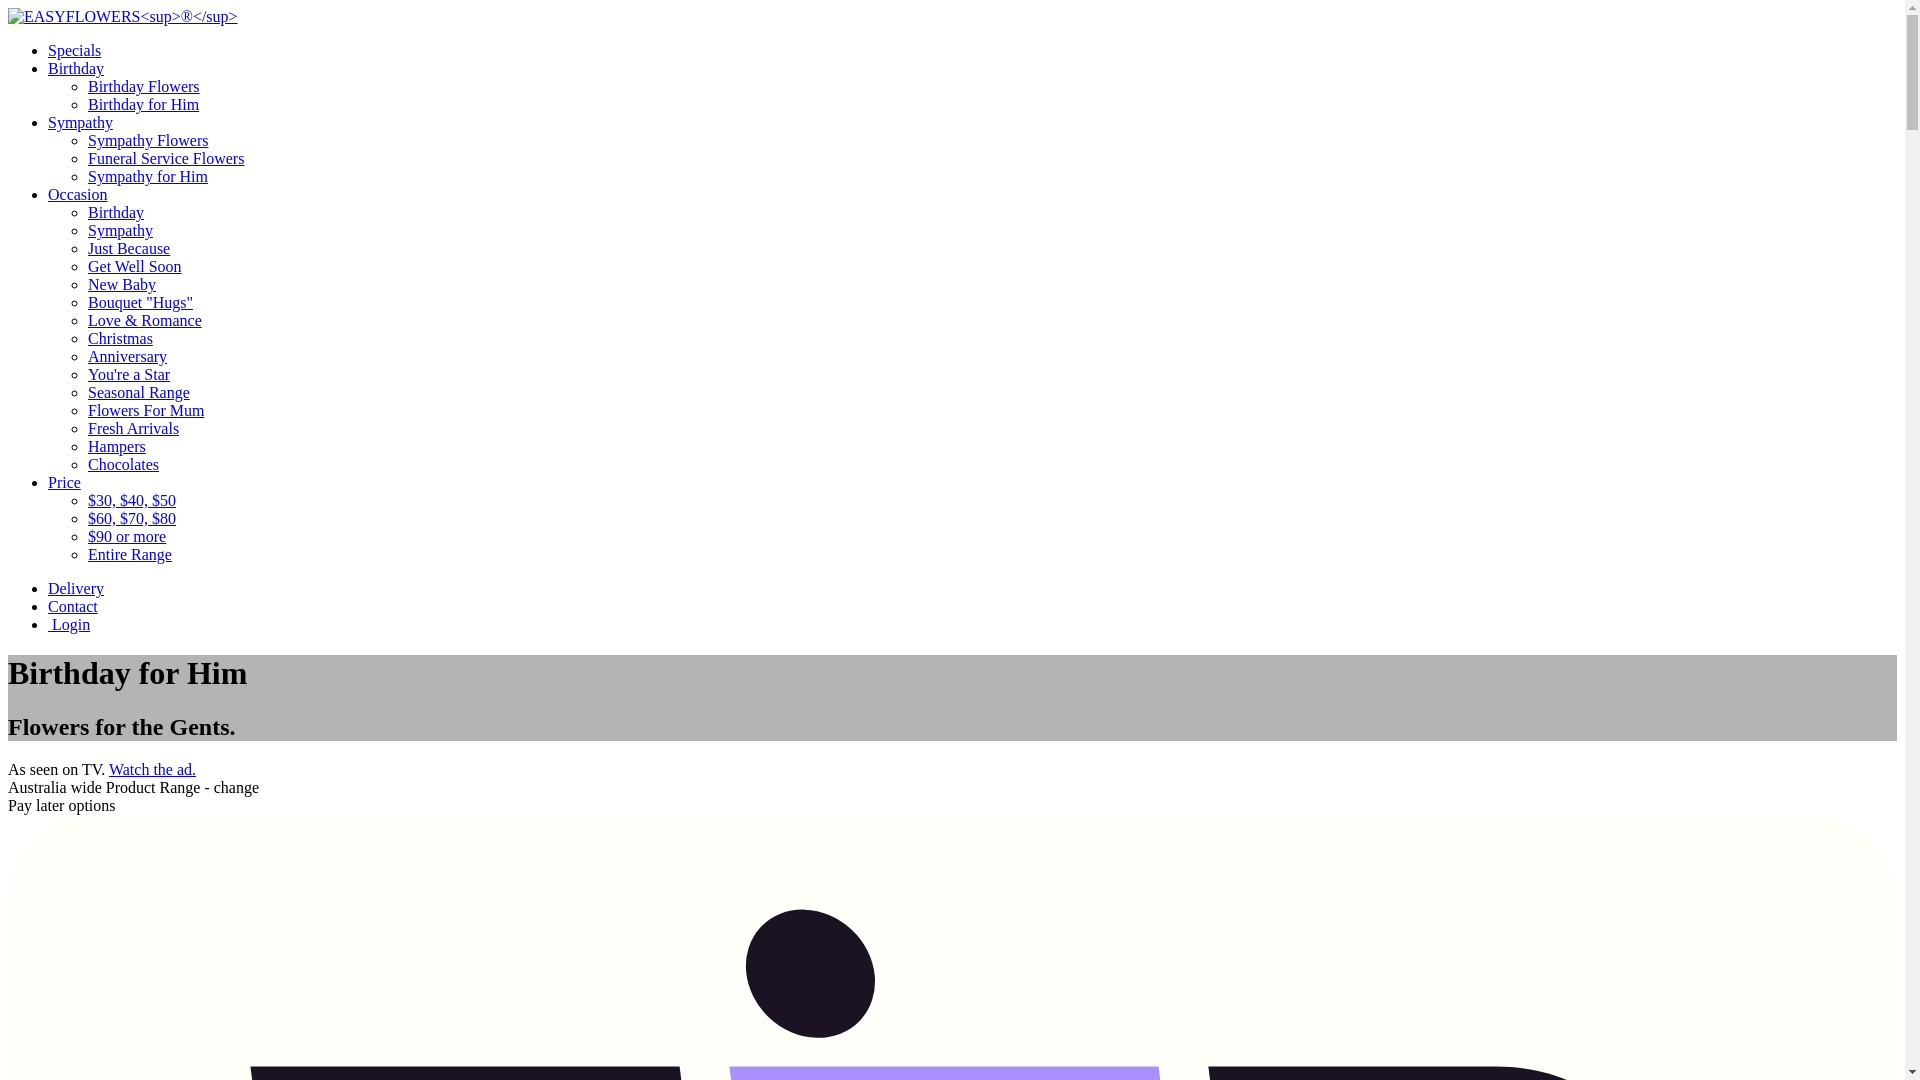  I want to click on Love & Romance, so click(992, 320).